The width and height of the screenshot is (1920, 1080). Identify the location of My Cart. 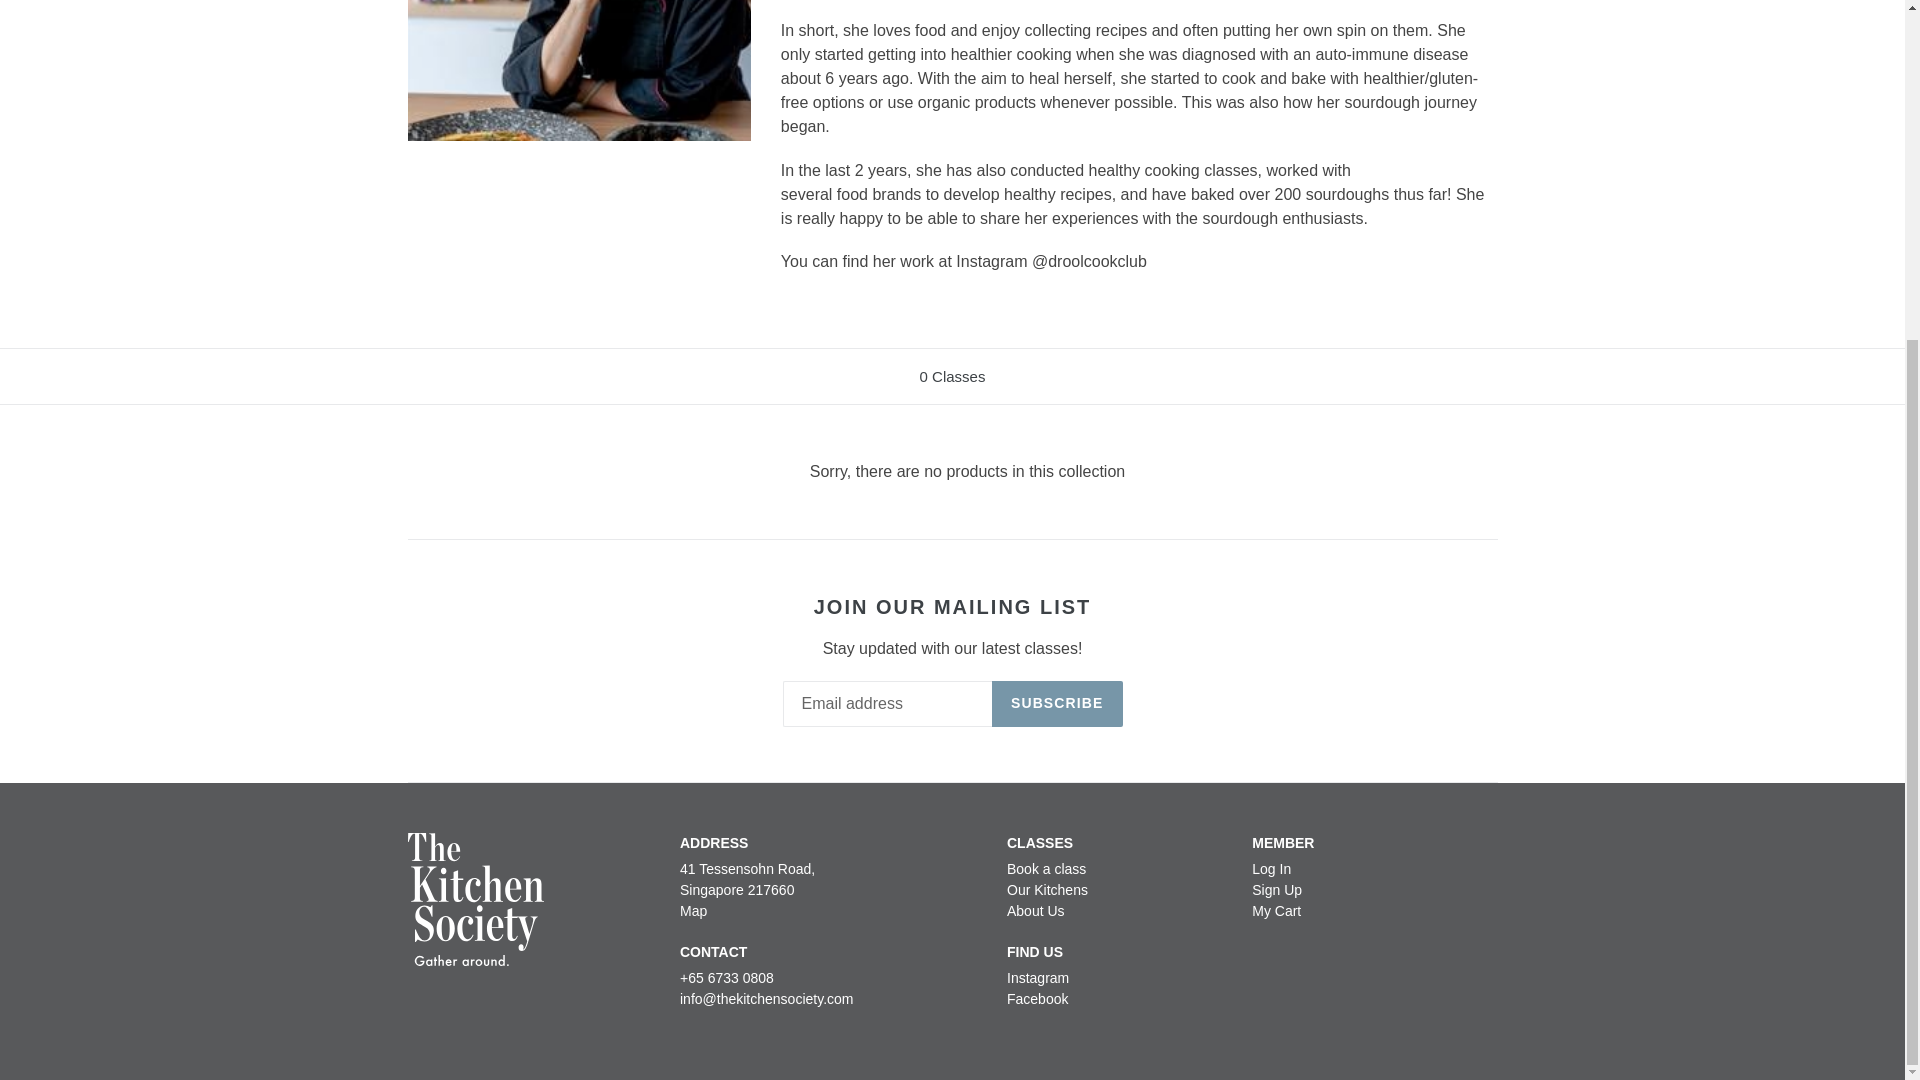
(1276, 910).